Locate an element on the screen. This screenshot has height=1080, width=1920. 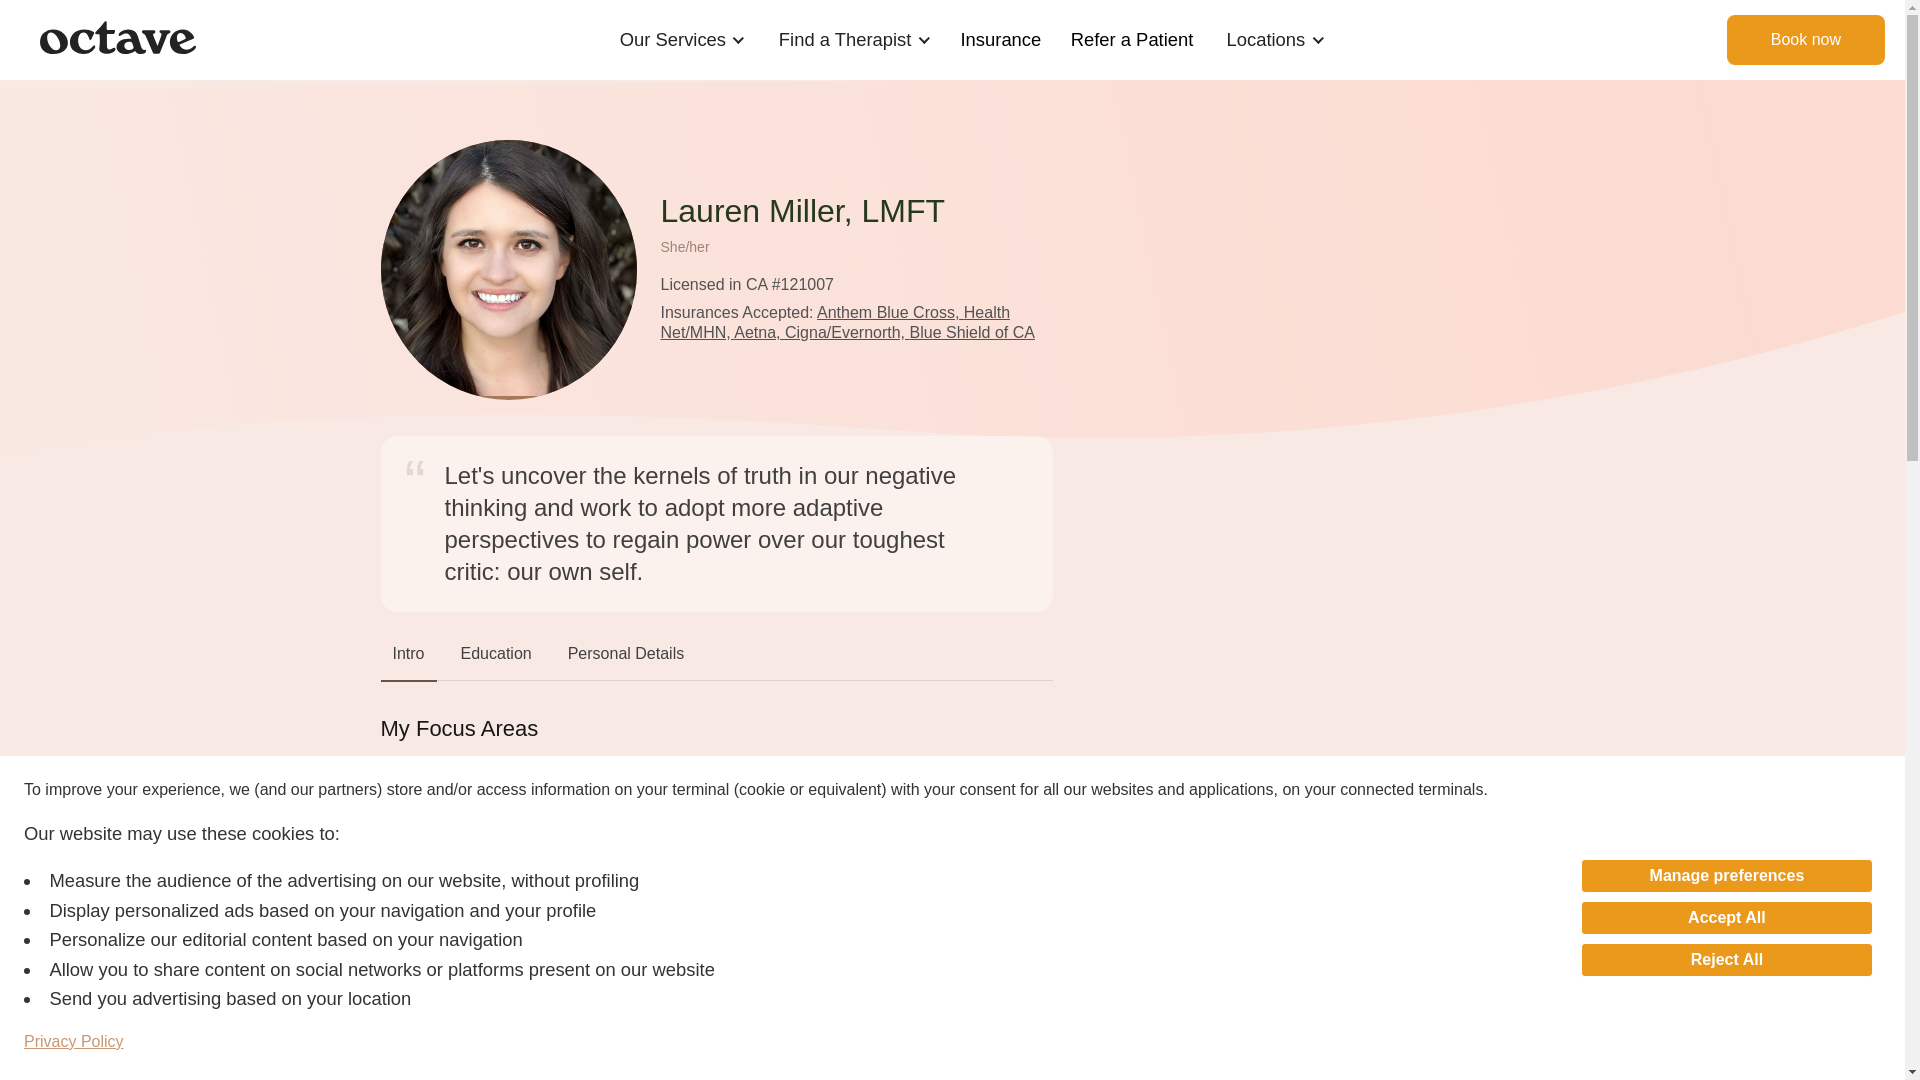
Personal Details is located at coordinates (626, 658).